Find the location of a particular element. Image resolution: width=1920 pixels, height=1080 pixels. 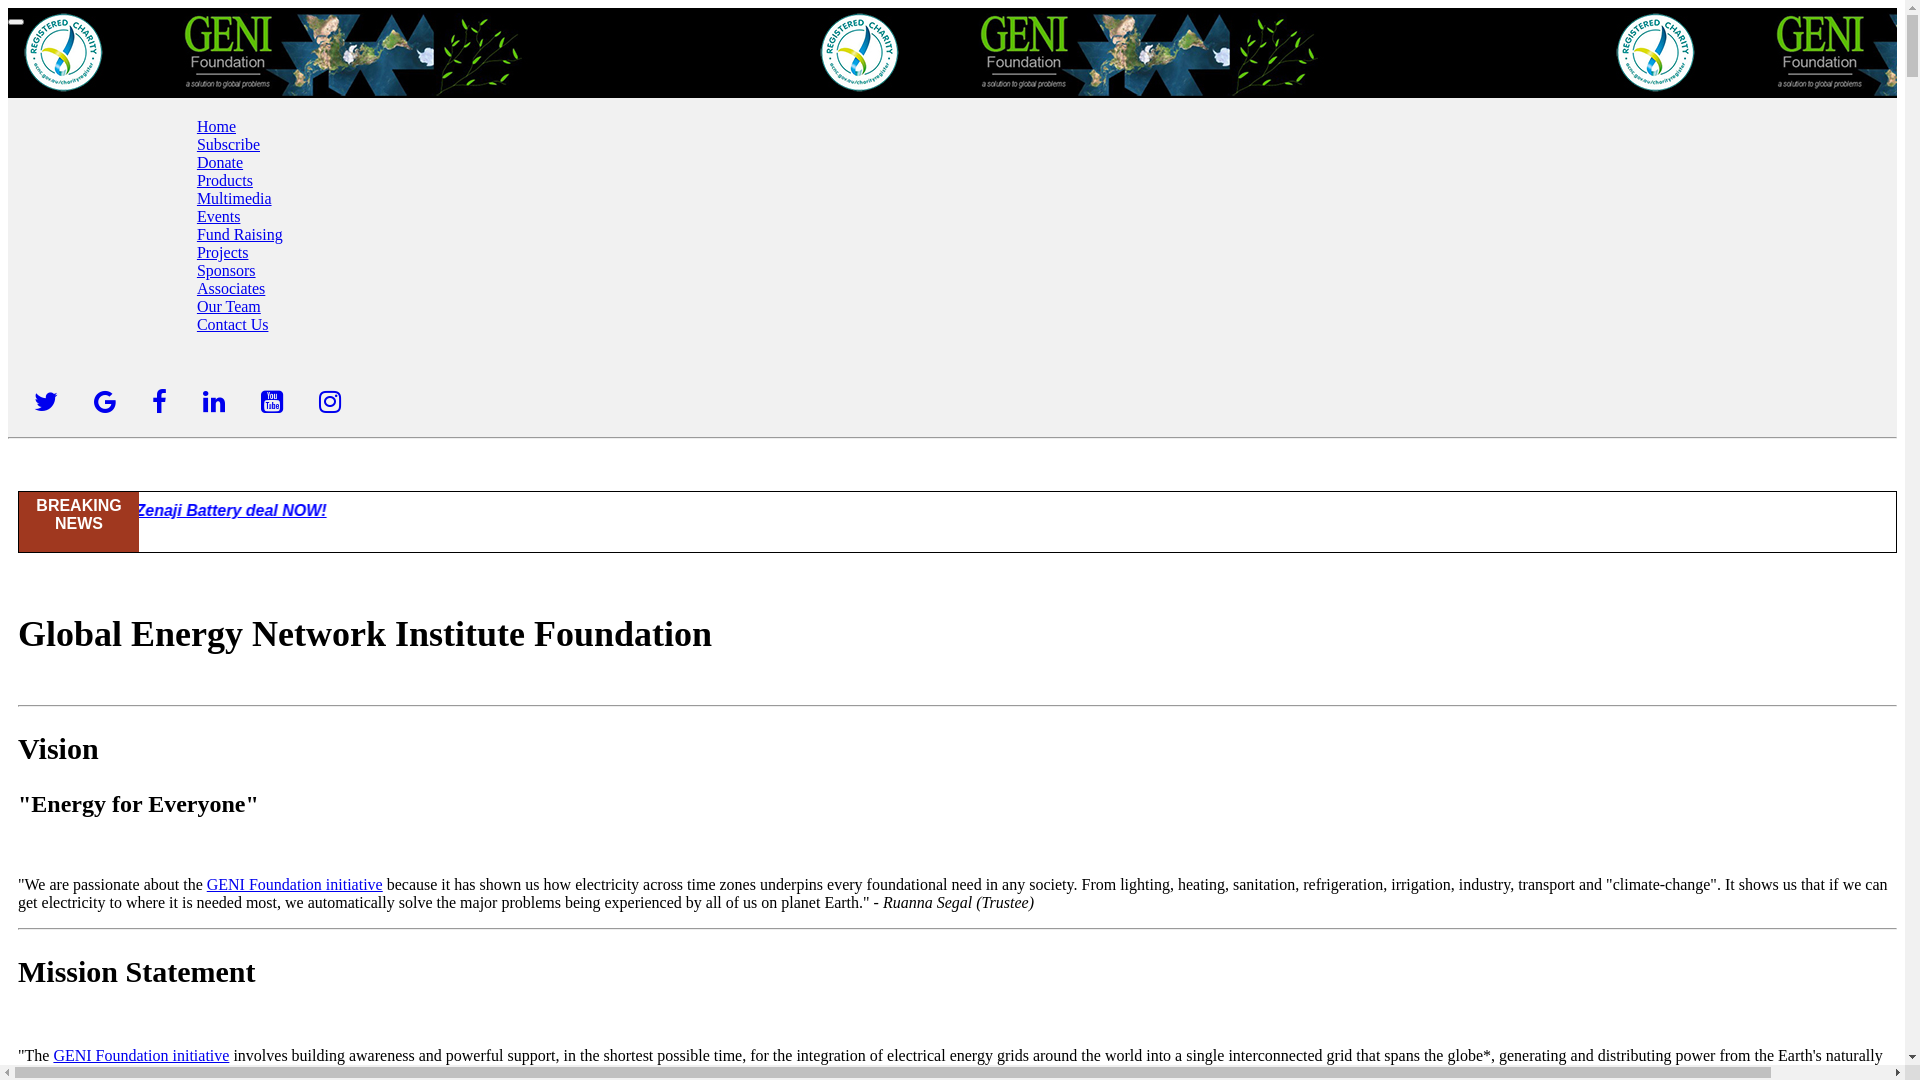

GENI Foundation initiative is located at coordinates (141, 1056).